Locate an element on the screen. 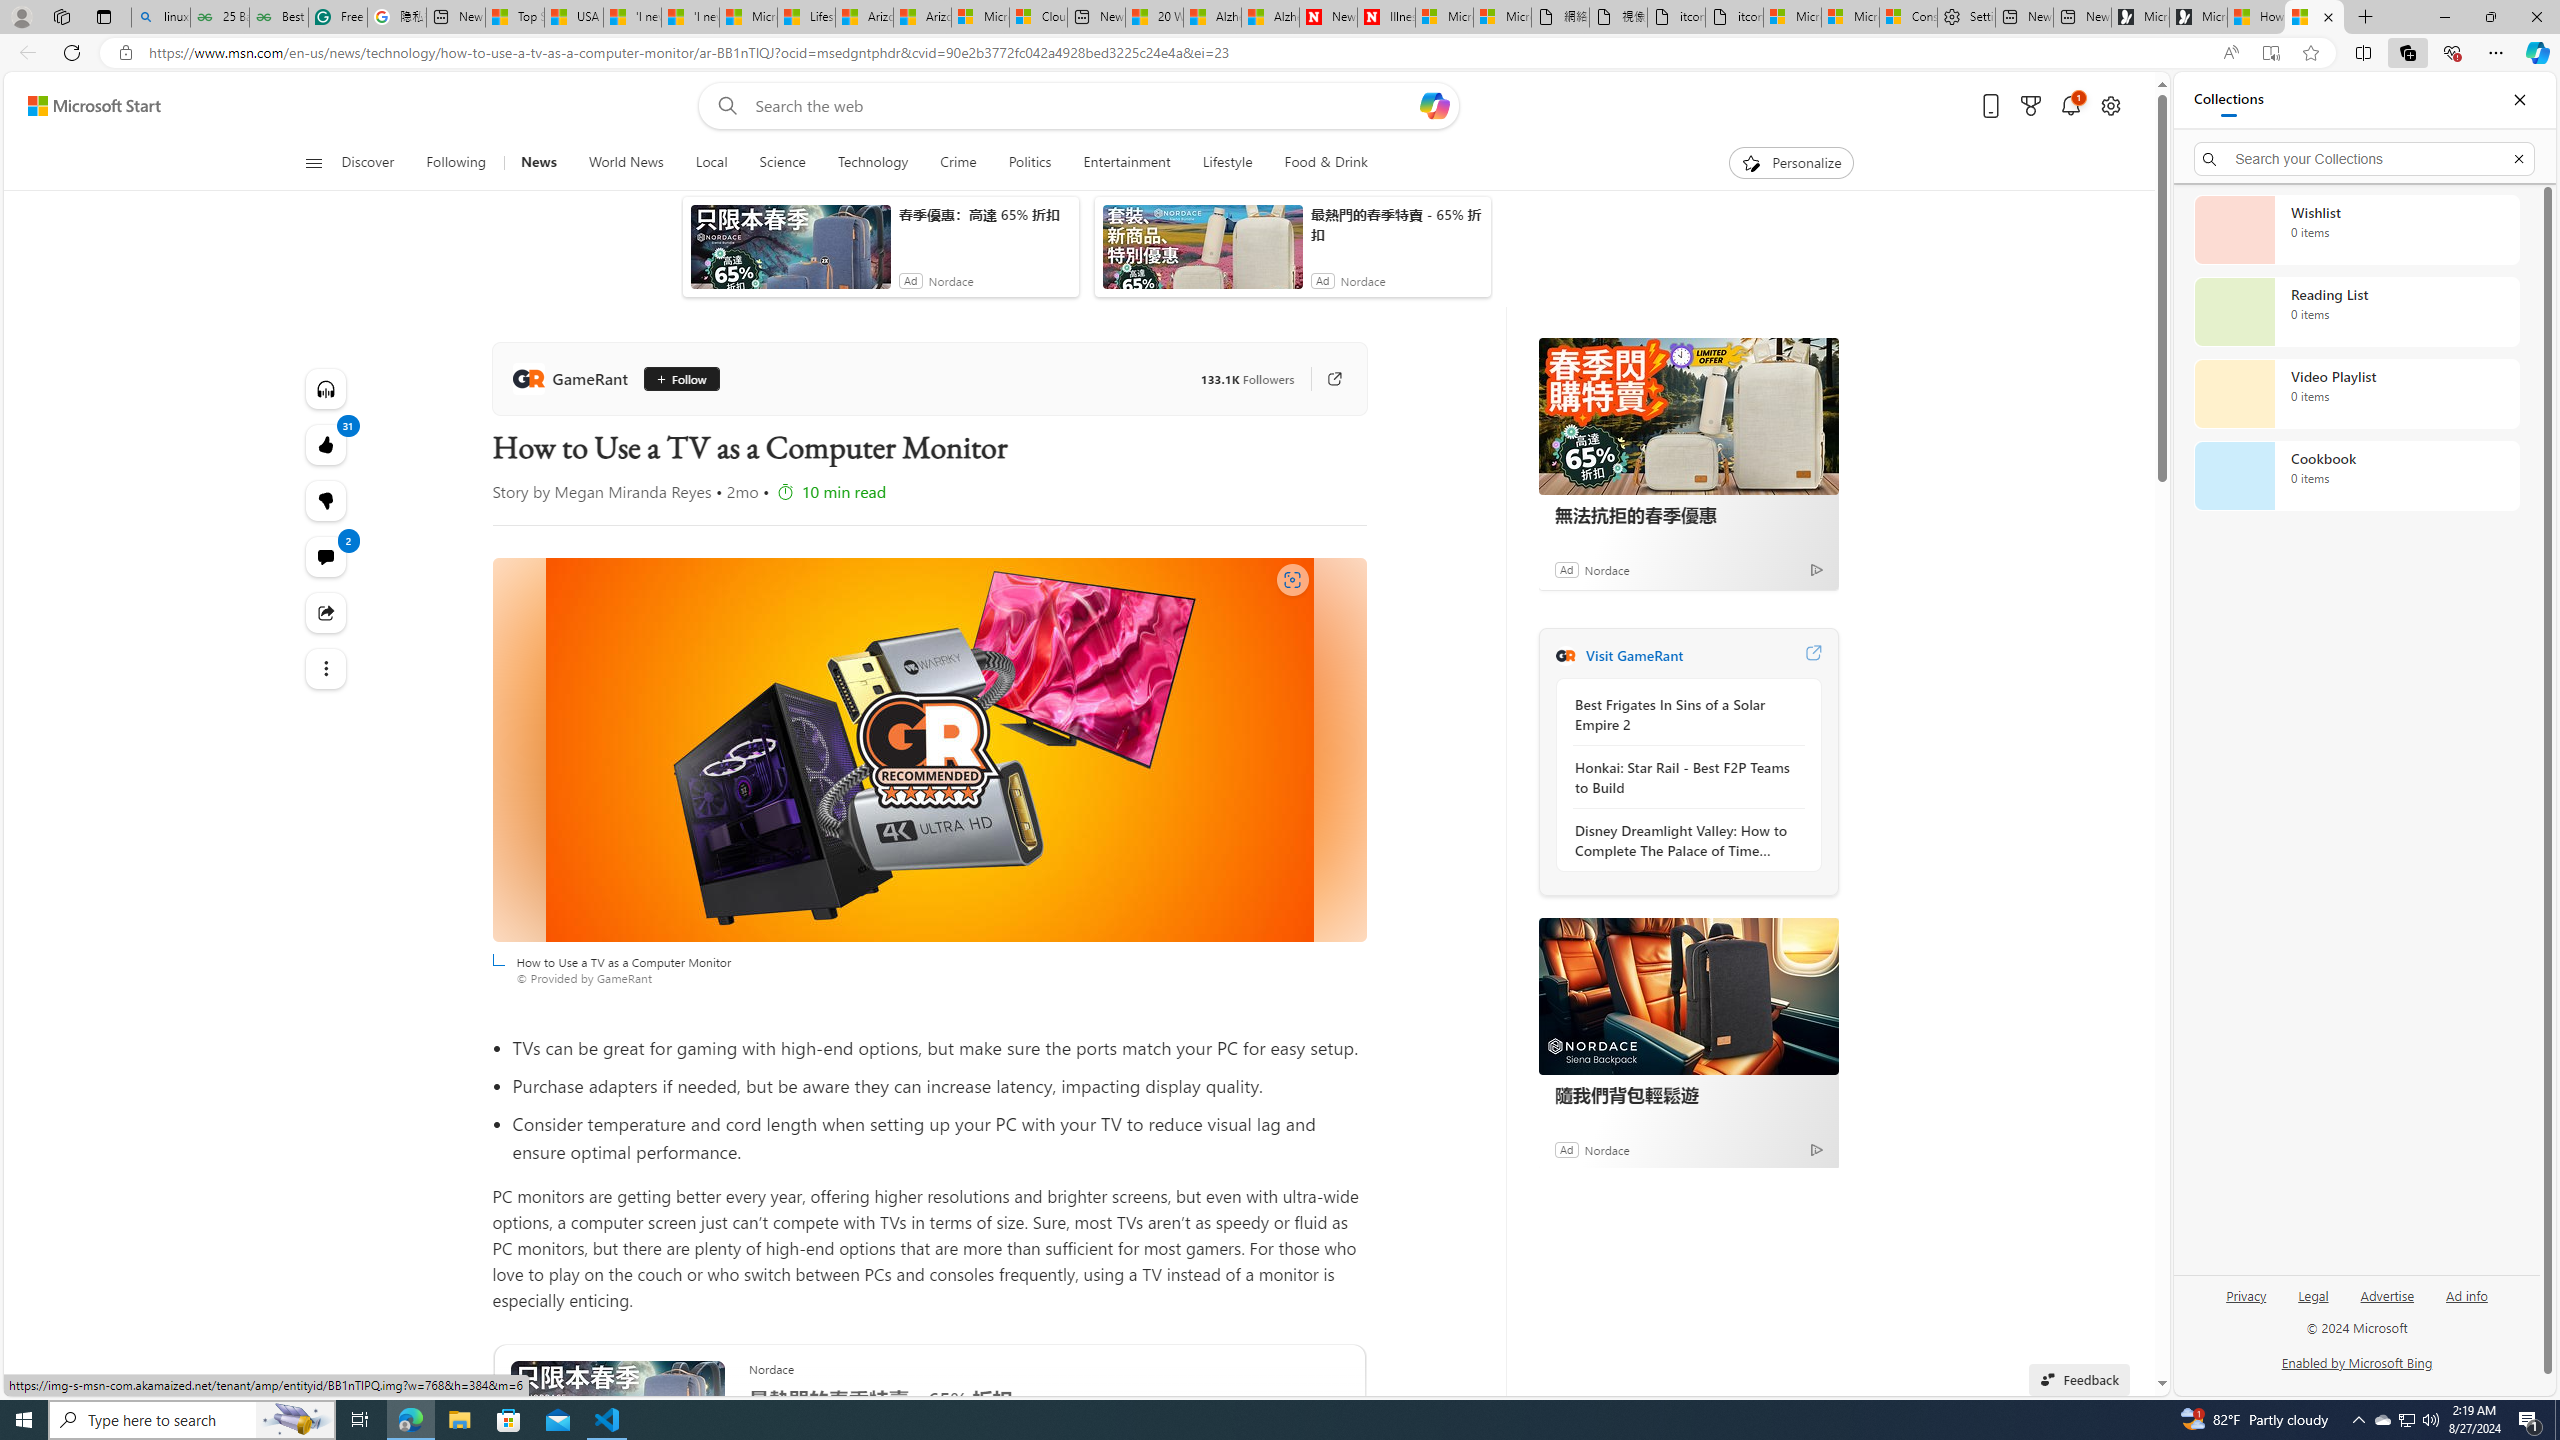  Microsoft Services Agreement is located at coordinates (980, 17).